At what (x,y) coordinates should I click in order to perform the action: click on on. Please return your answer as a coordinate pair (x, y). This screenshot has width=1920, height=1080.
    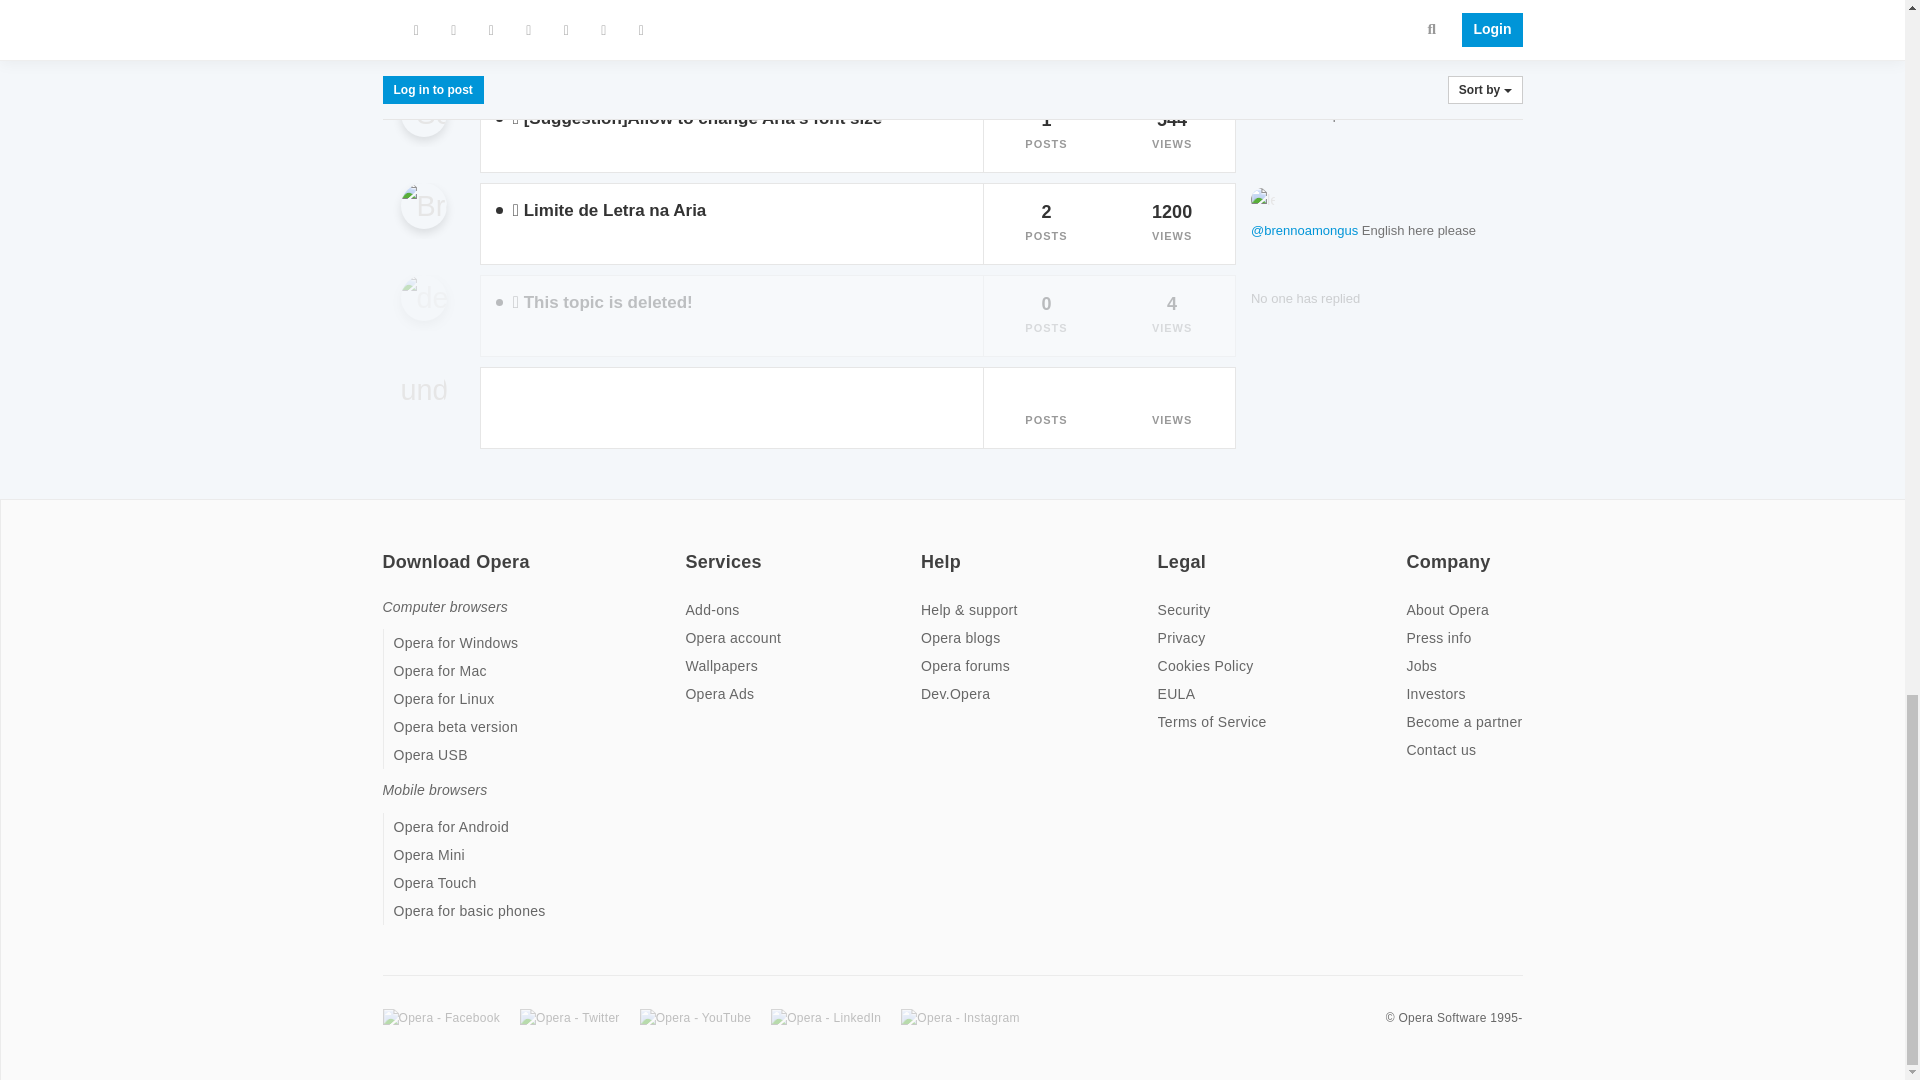
    Looking at the image, I should click on (1412, 549).